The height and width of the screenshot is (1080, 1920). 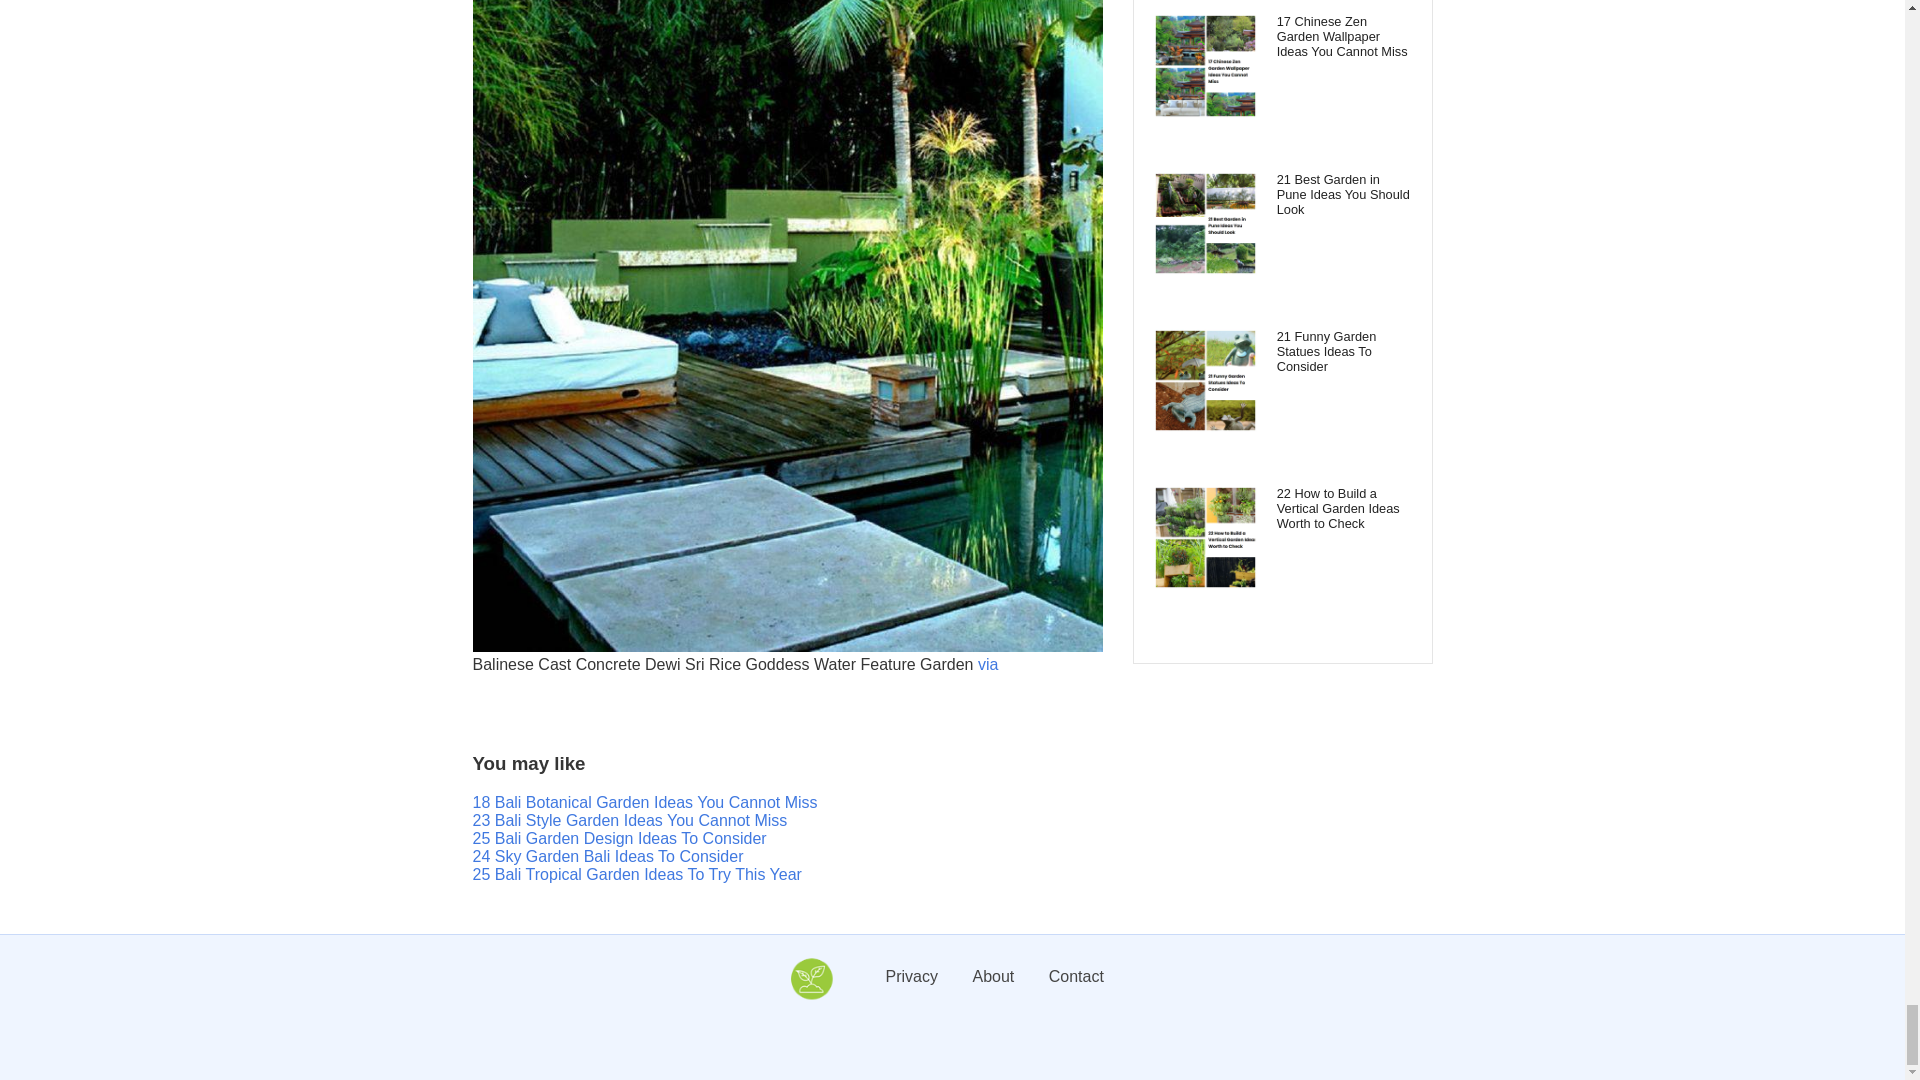 What do you see at coordinates (988, 664) in the screenshot?
I see `via` at bounding box center [988, 664].